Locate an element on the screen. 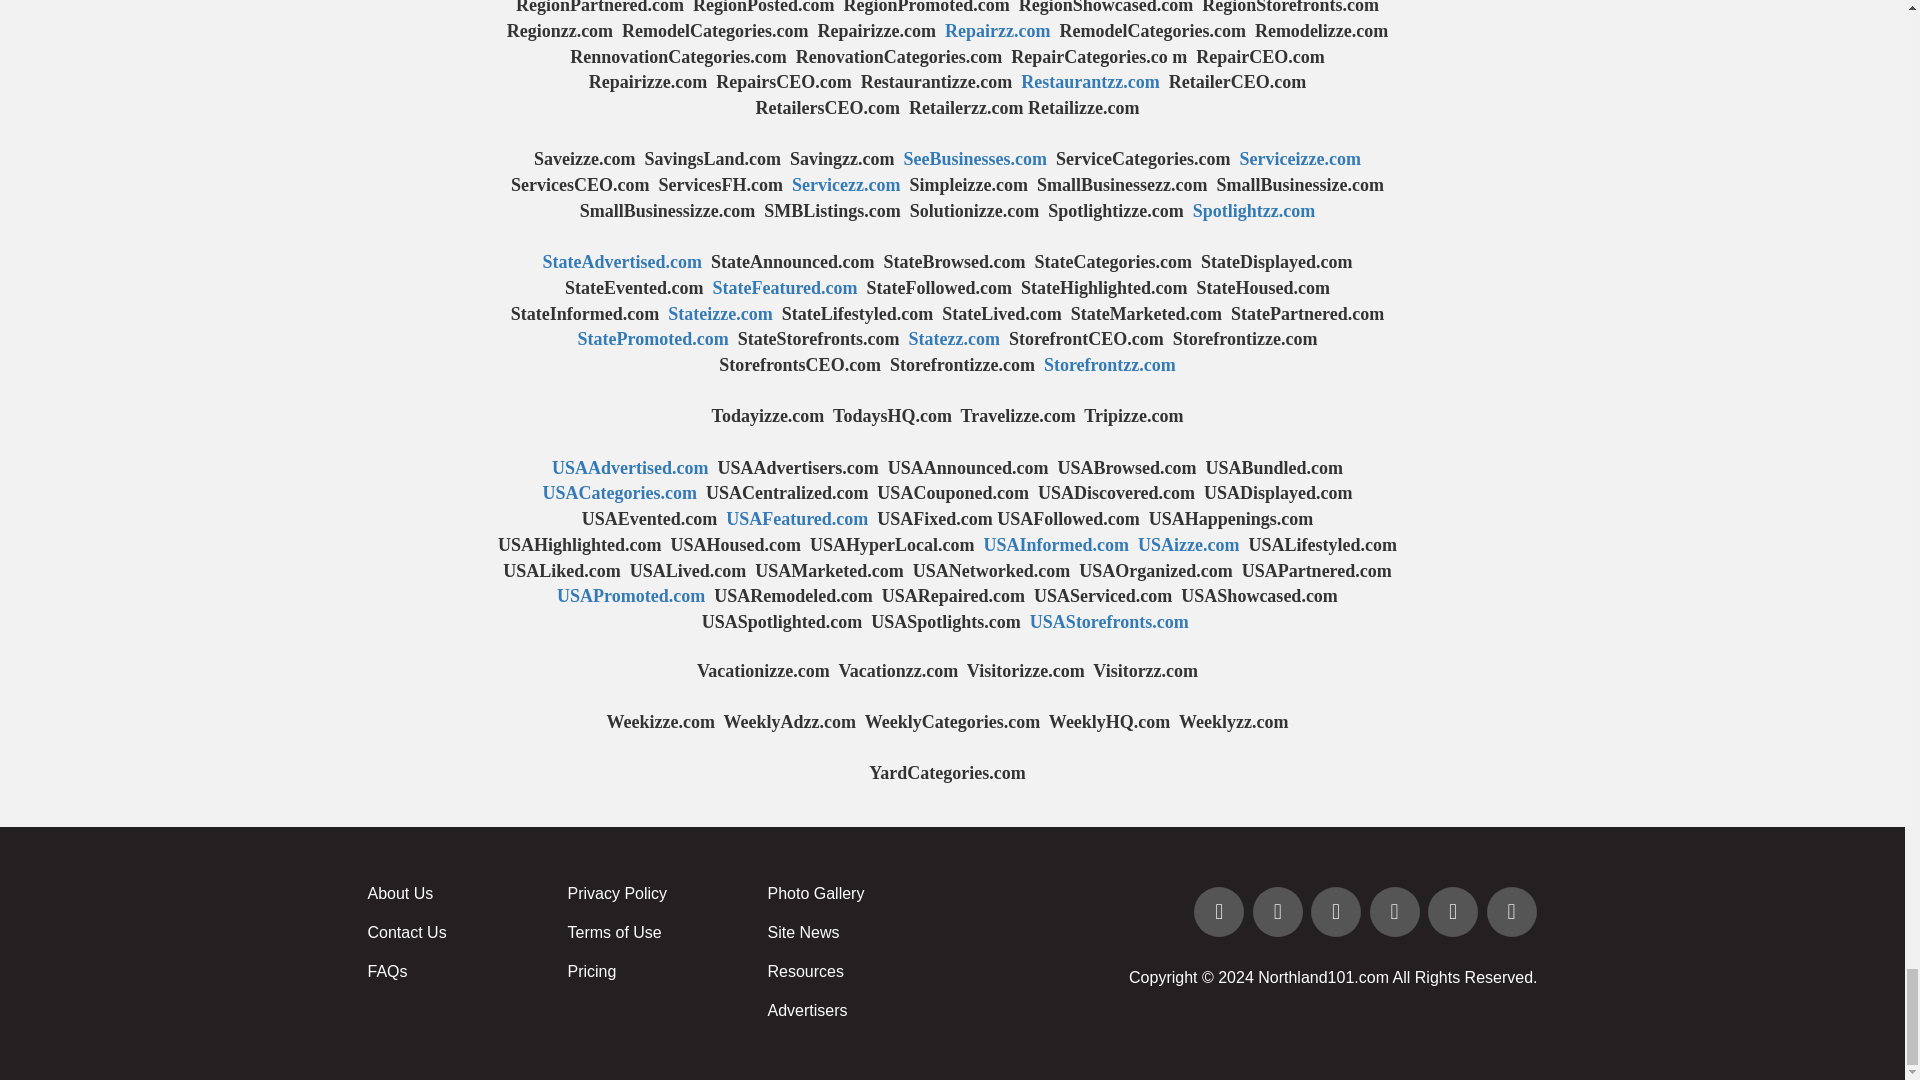 The height and width of the screenshot is (1080, 1920). Follow Us on You Tube is located at coordinates (1396, 914).